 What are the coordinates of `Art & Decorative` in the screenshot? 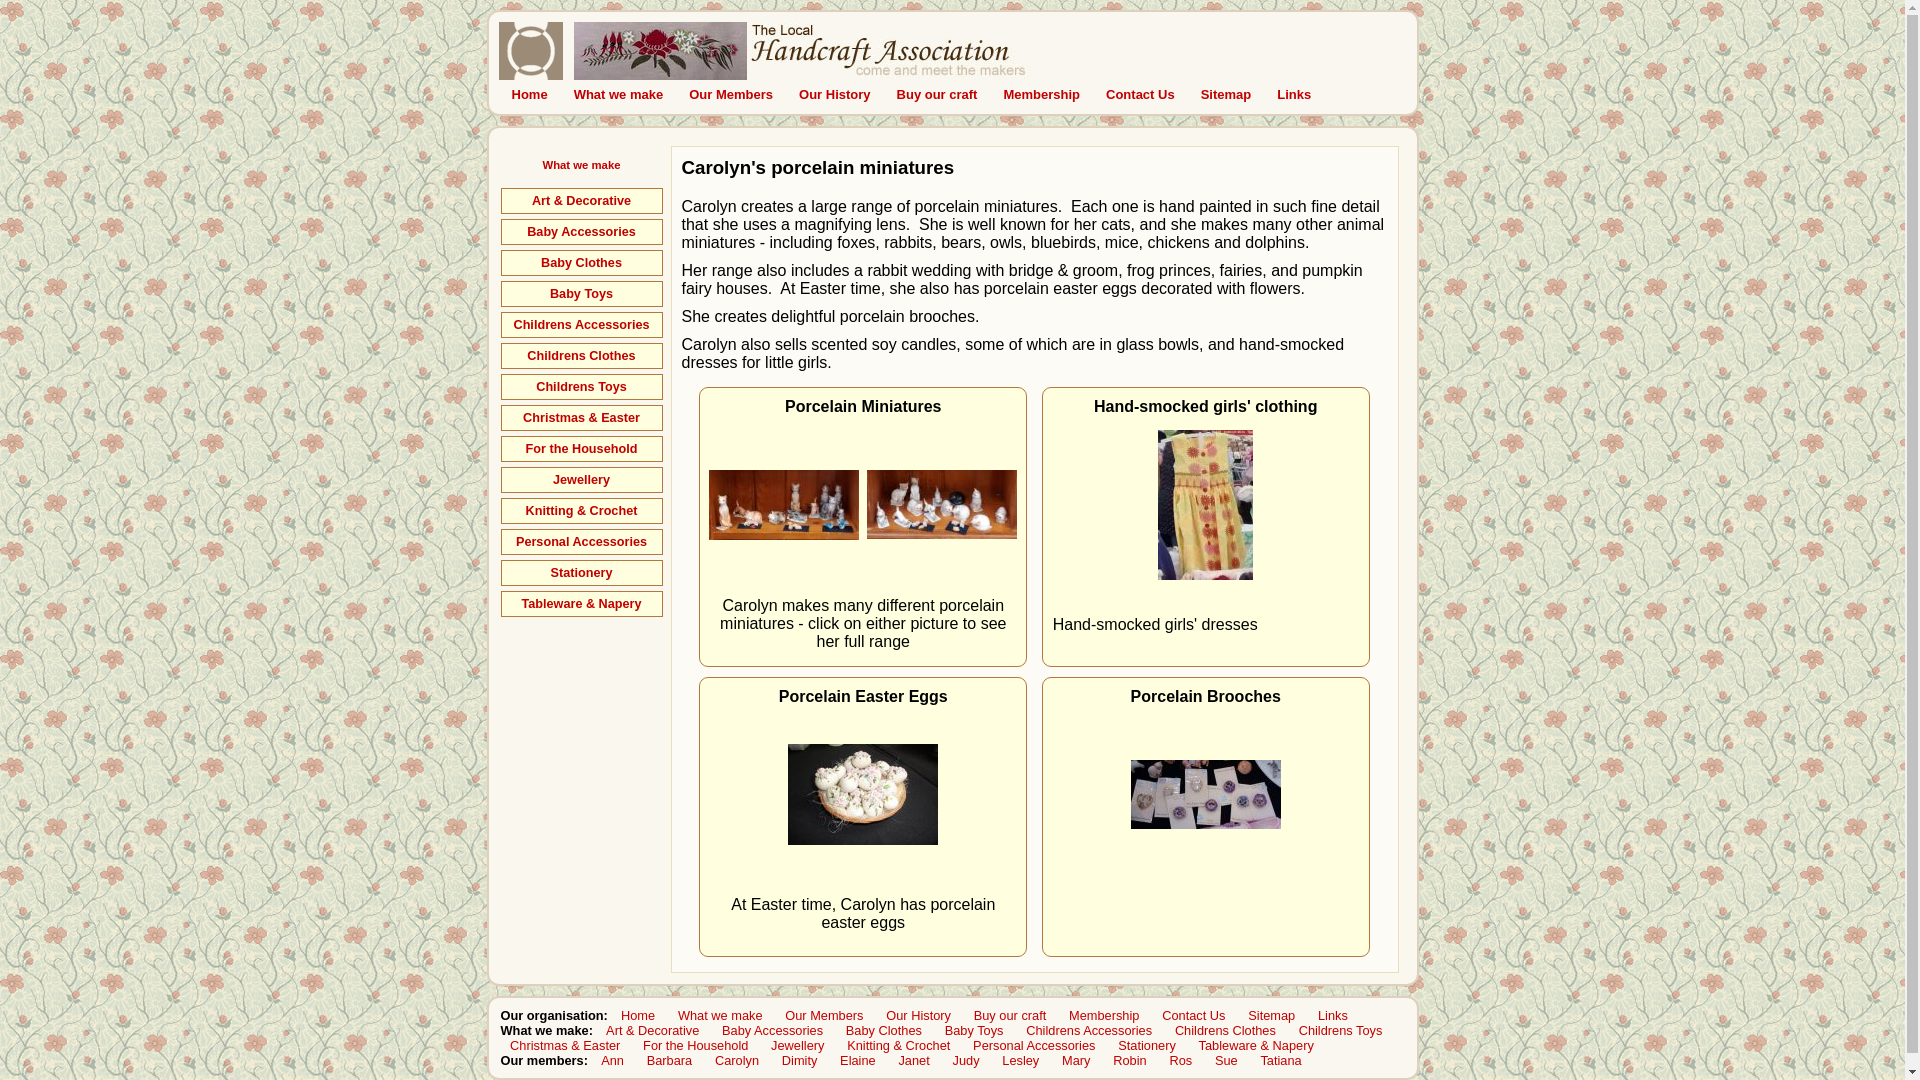 It's located at (581, 201).